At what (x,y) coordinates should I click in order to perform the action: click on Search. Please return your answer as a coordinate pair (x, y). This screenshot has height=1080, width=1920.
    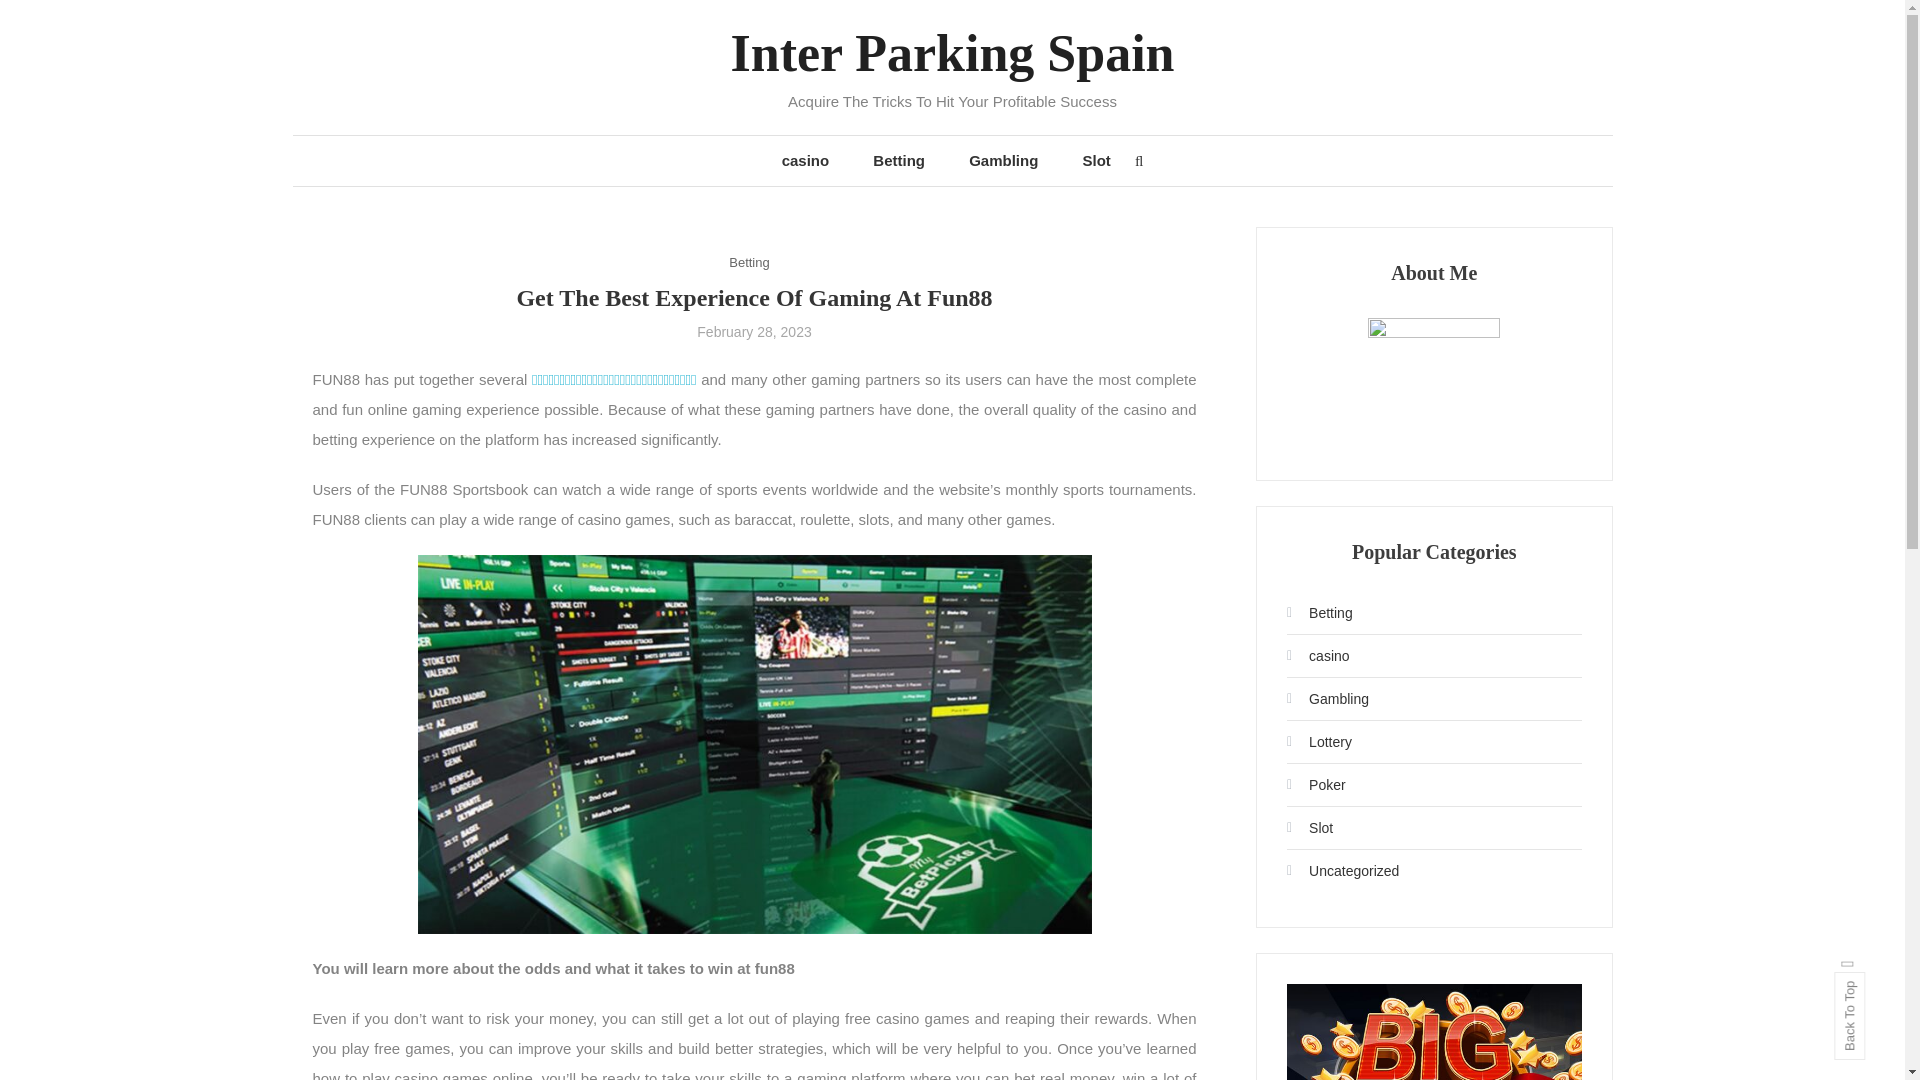
    Looking at the image, I should click on (1014, 570).